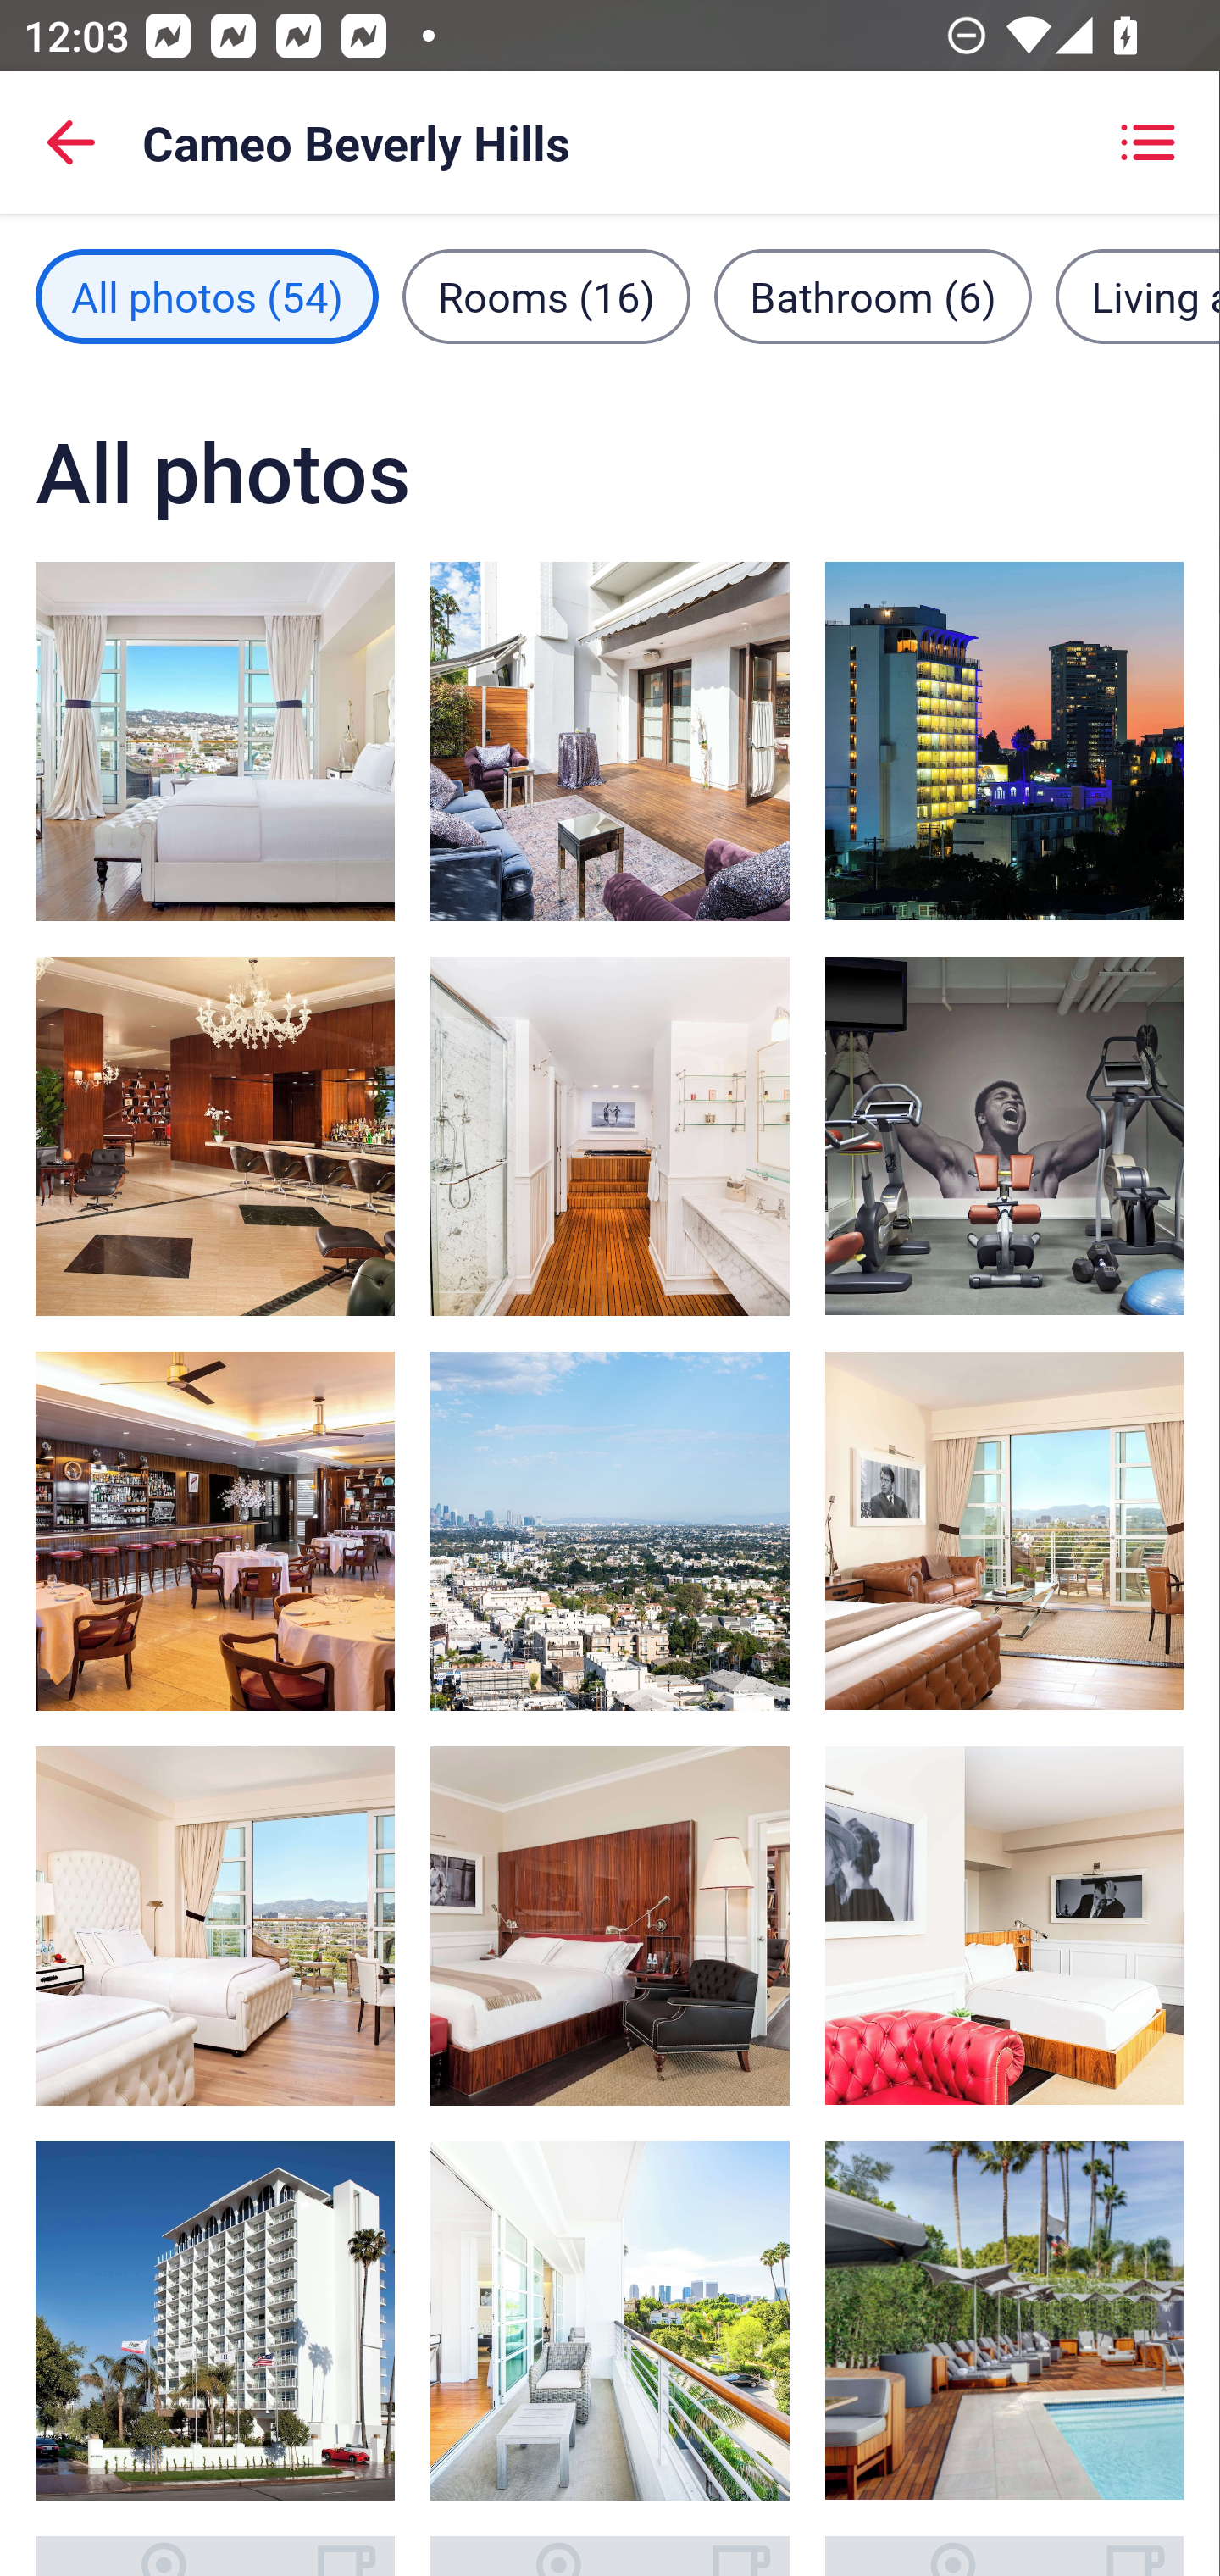  I want to click on Meeting facility, image, so click(610, 741).